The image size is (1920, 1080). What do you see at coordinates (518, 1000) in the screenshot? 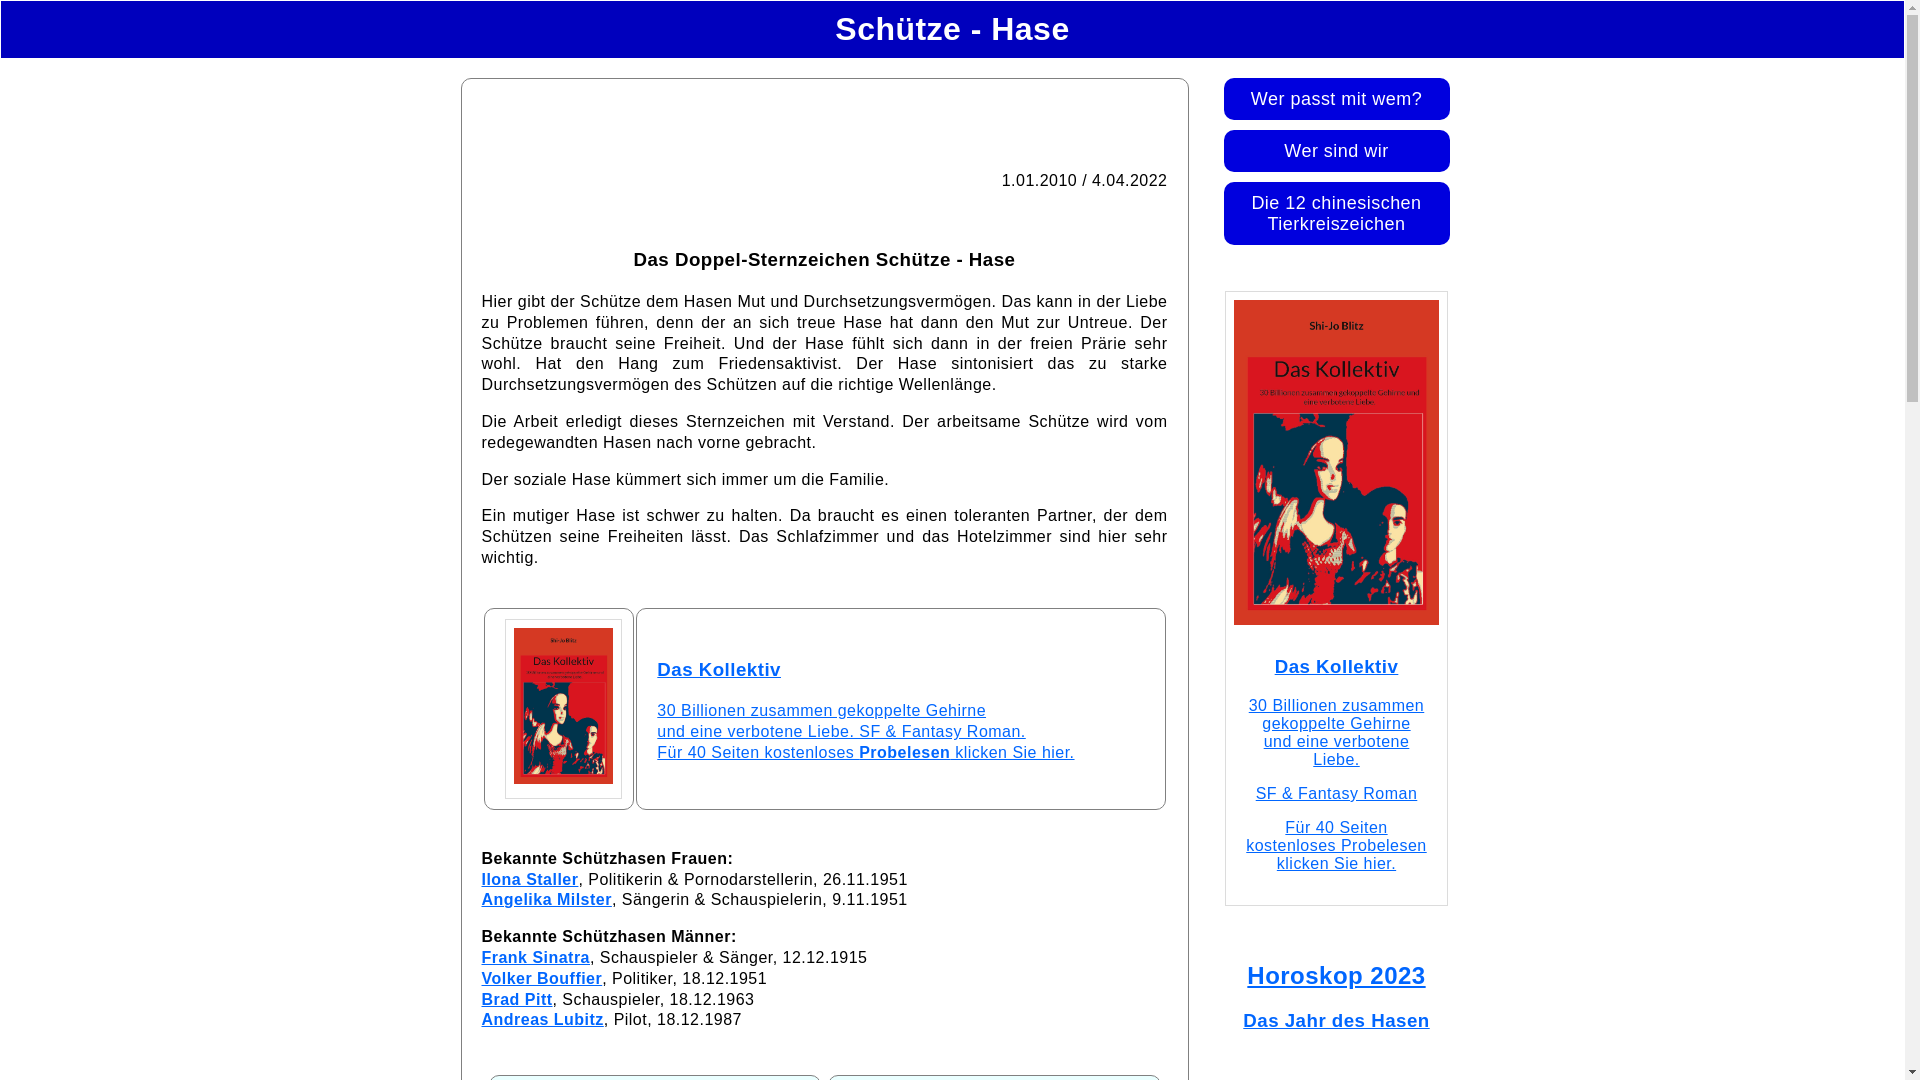
I see `Brad Pitt` at bounding box center [518, 1000].